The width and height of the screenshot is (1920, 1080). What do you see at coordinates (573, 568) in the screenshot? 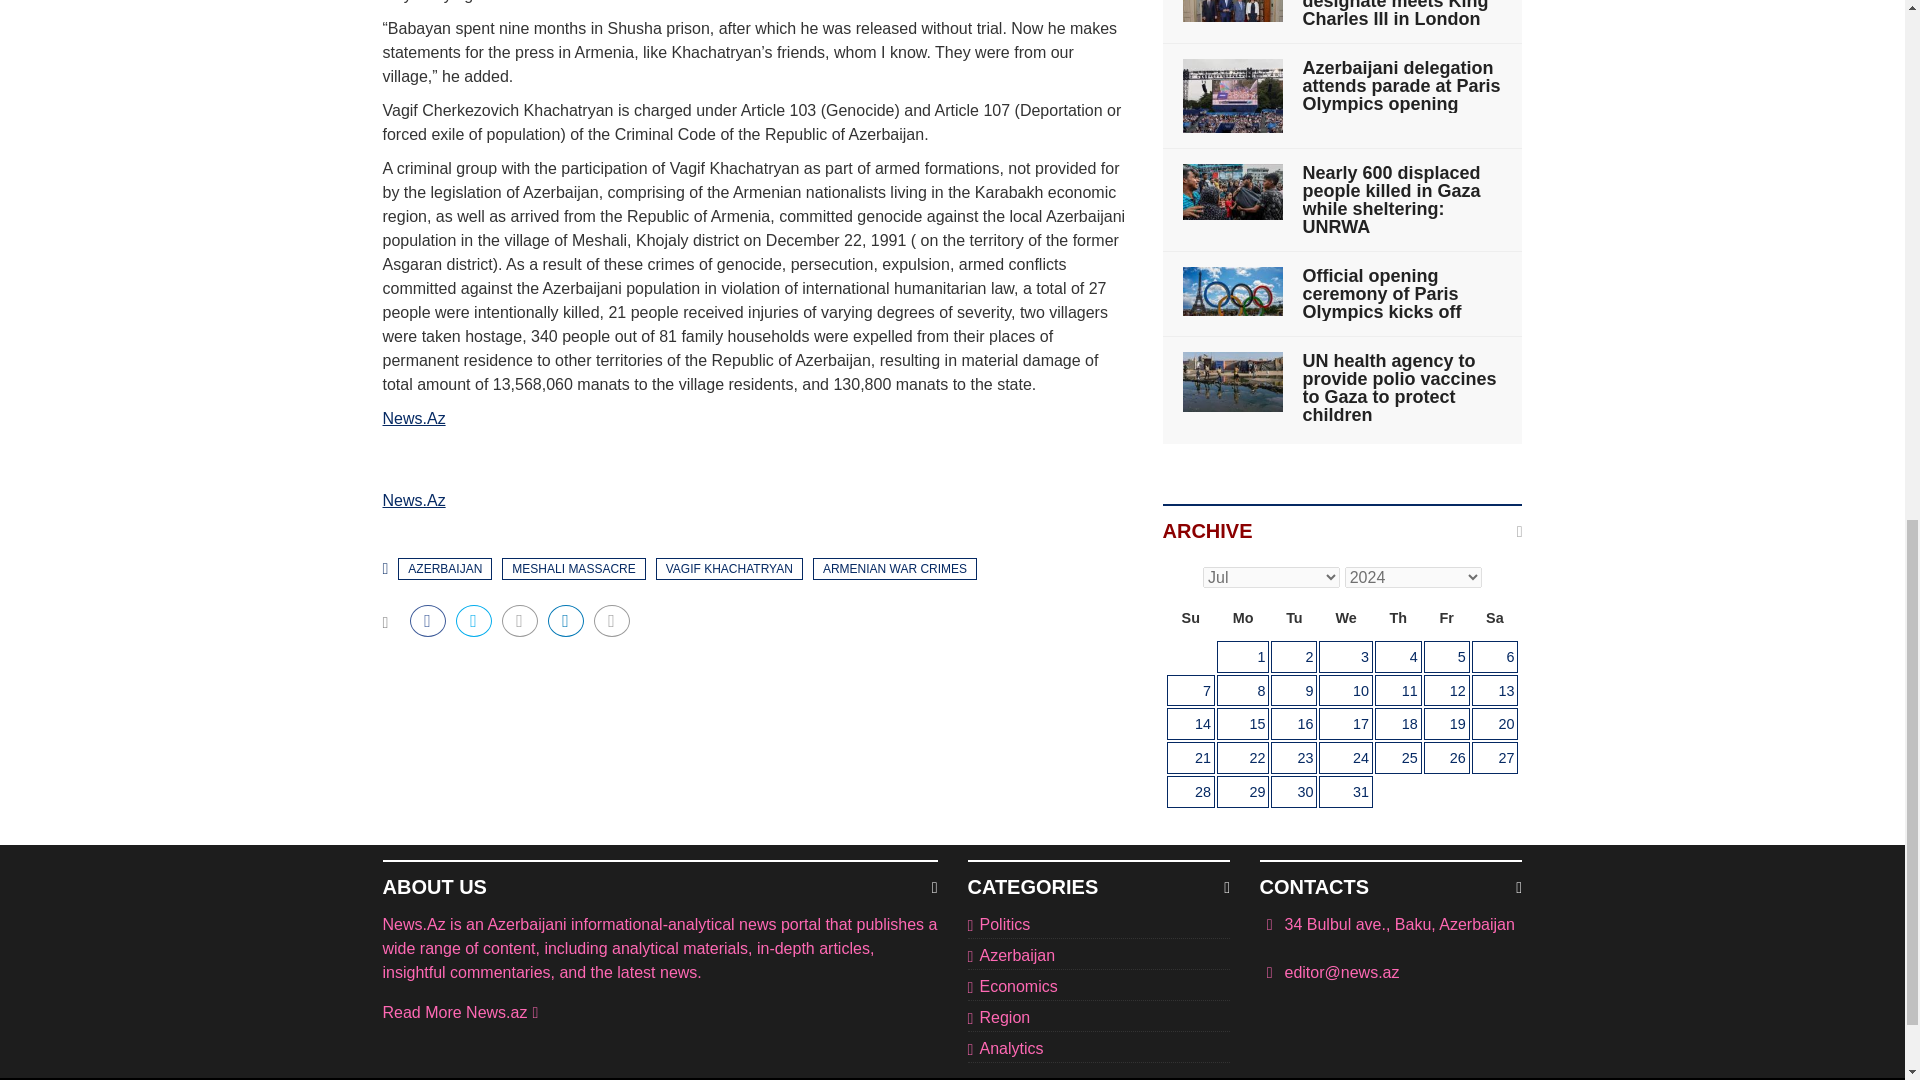
I see `MESHALI MASSACRE` at bounding box center [573, 568].